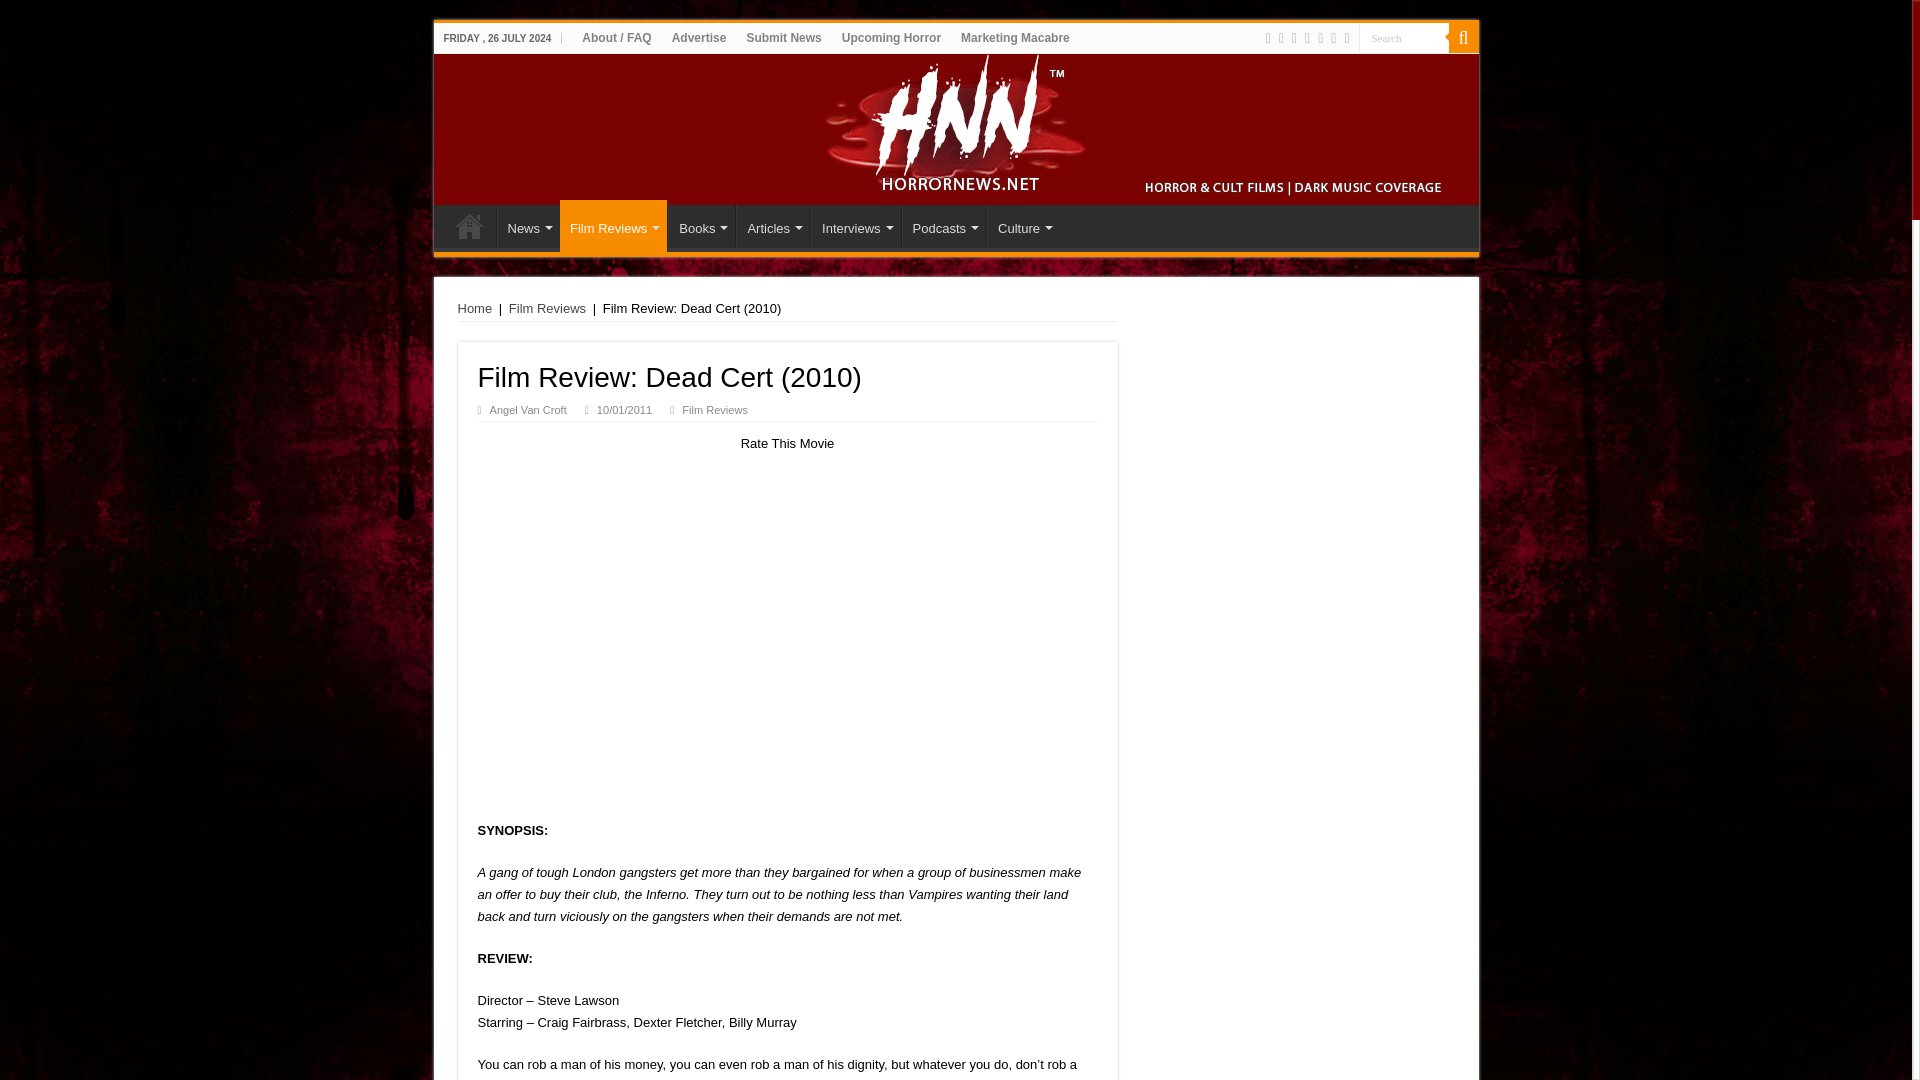 The width and height of the screenshot is (1920, 1080). Describe the element at coordinates (1402, 36) in the screenshot. I see `Search` at that location.